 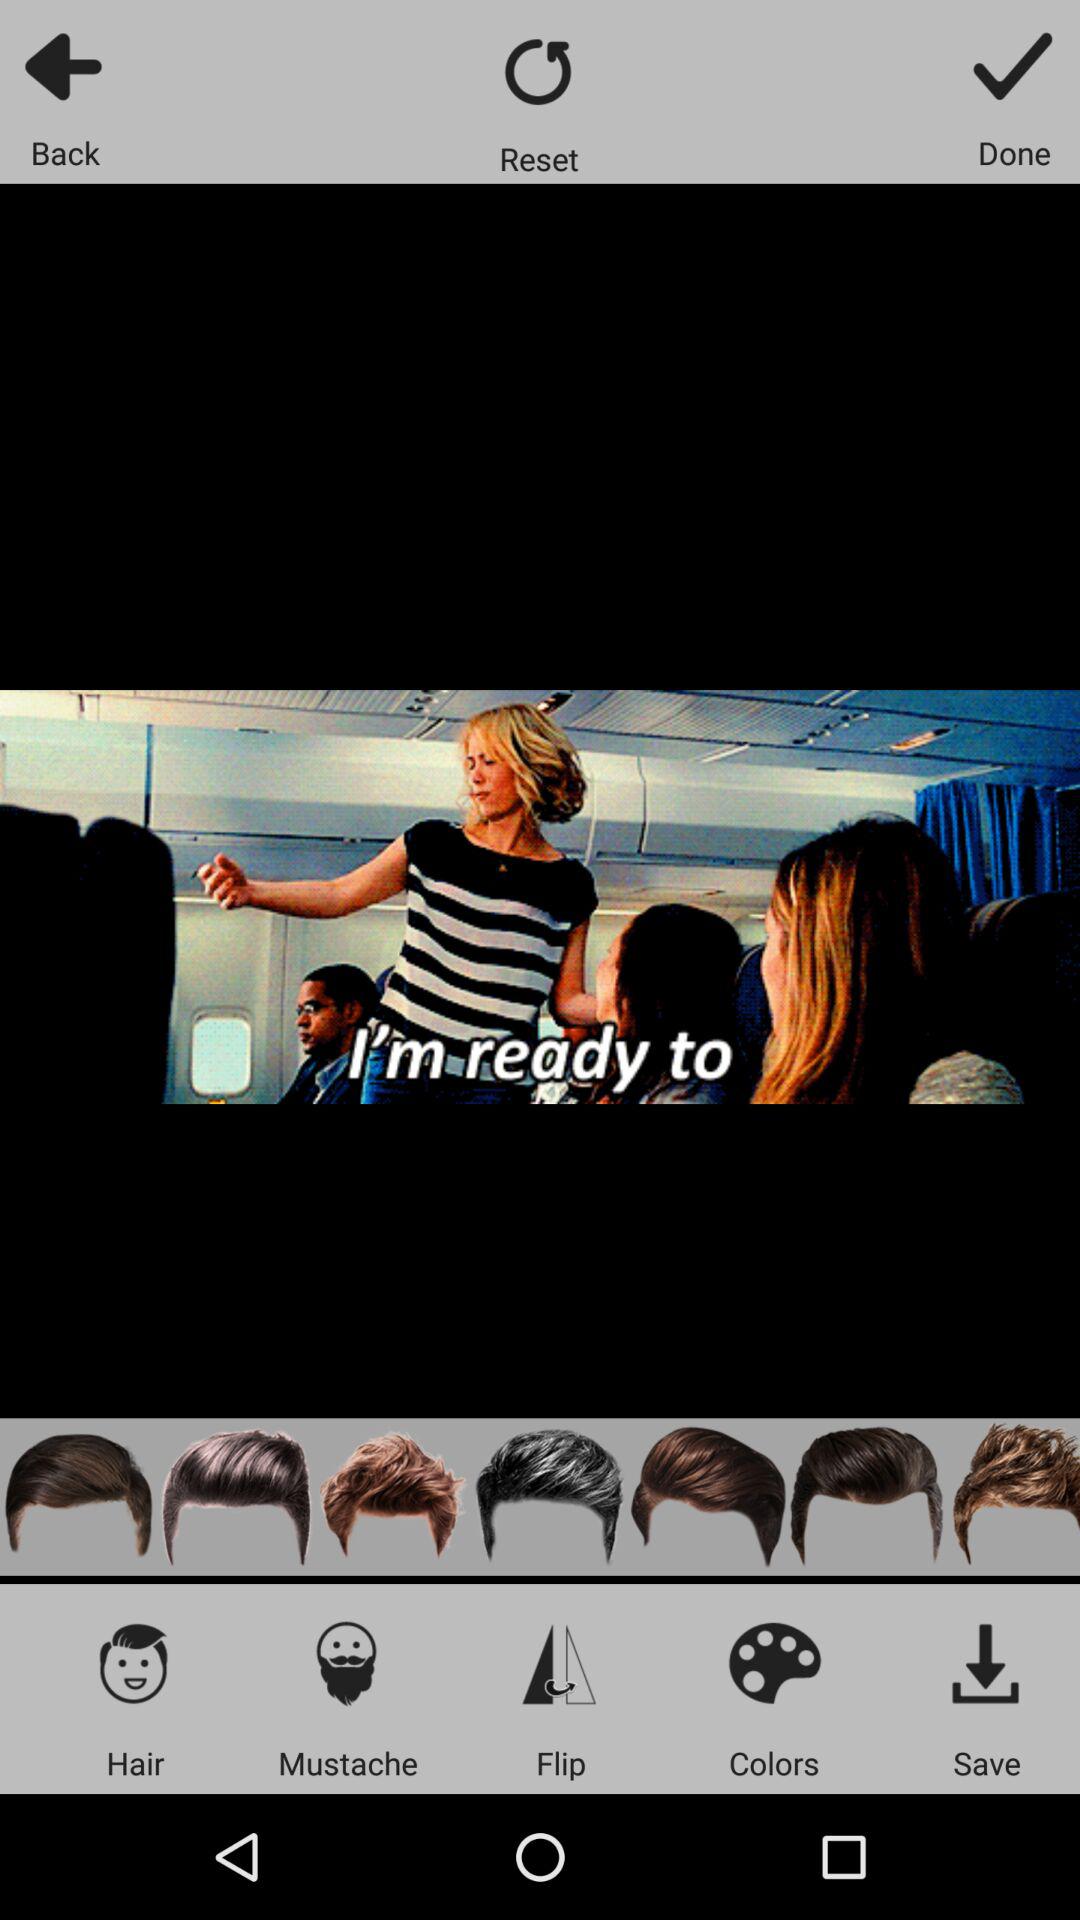 I want to click on go to previous, so click(x=66, y=66).